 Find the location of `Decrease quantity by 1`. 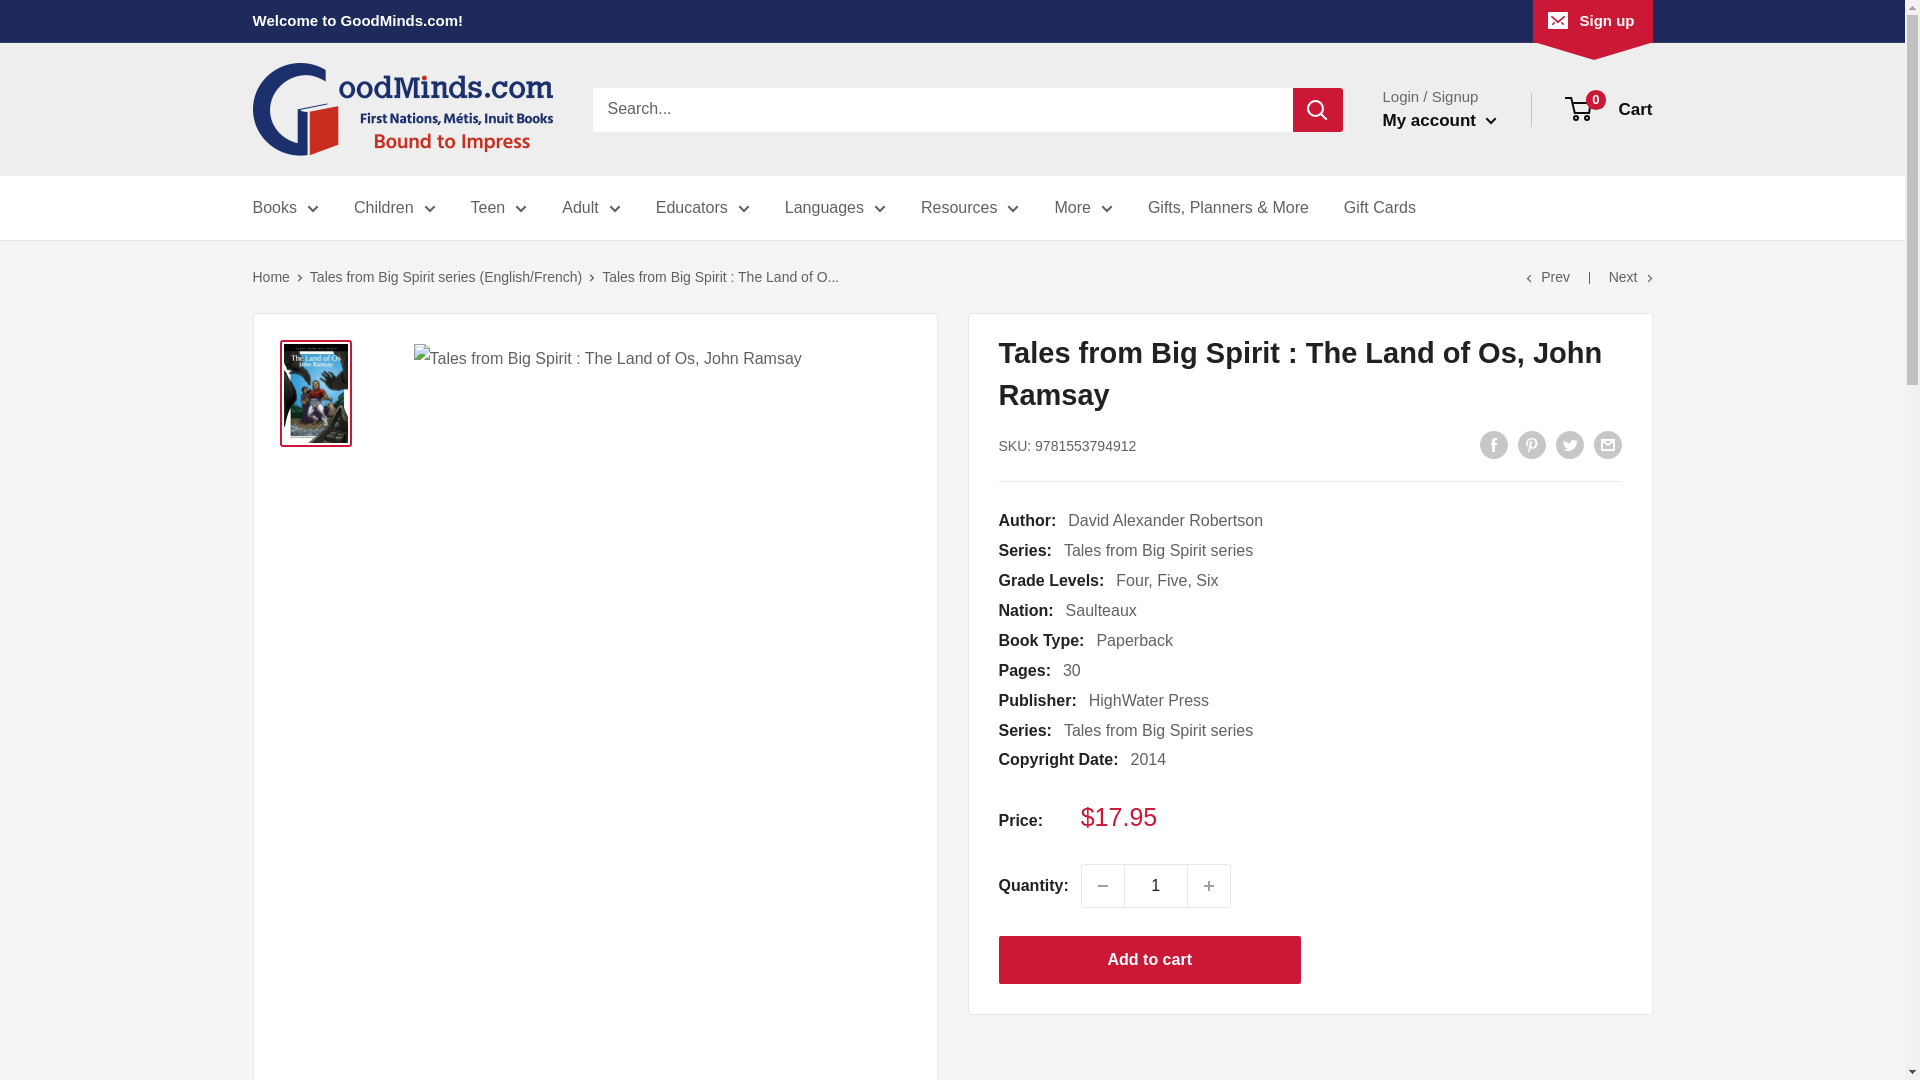

Decrease quantity by 1 is located at coordinates (1102, 886).